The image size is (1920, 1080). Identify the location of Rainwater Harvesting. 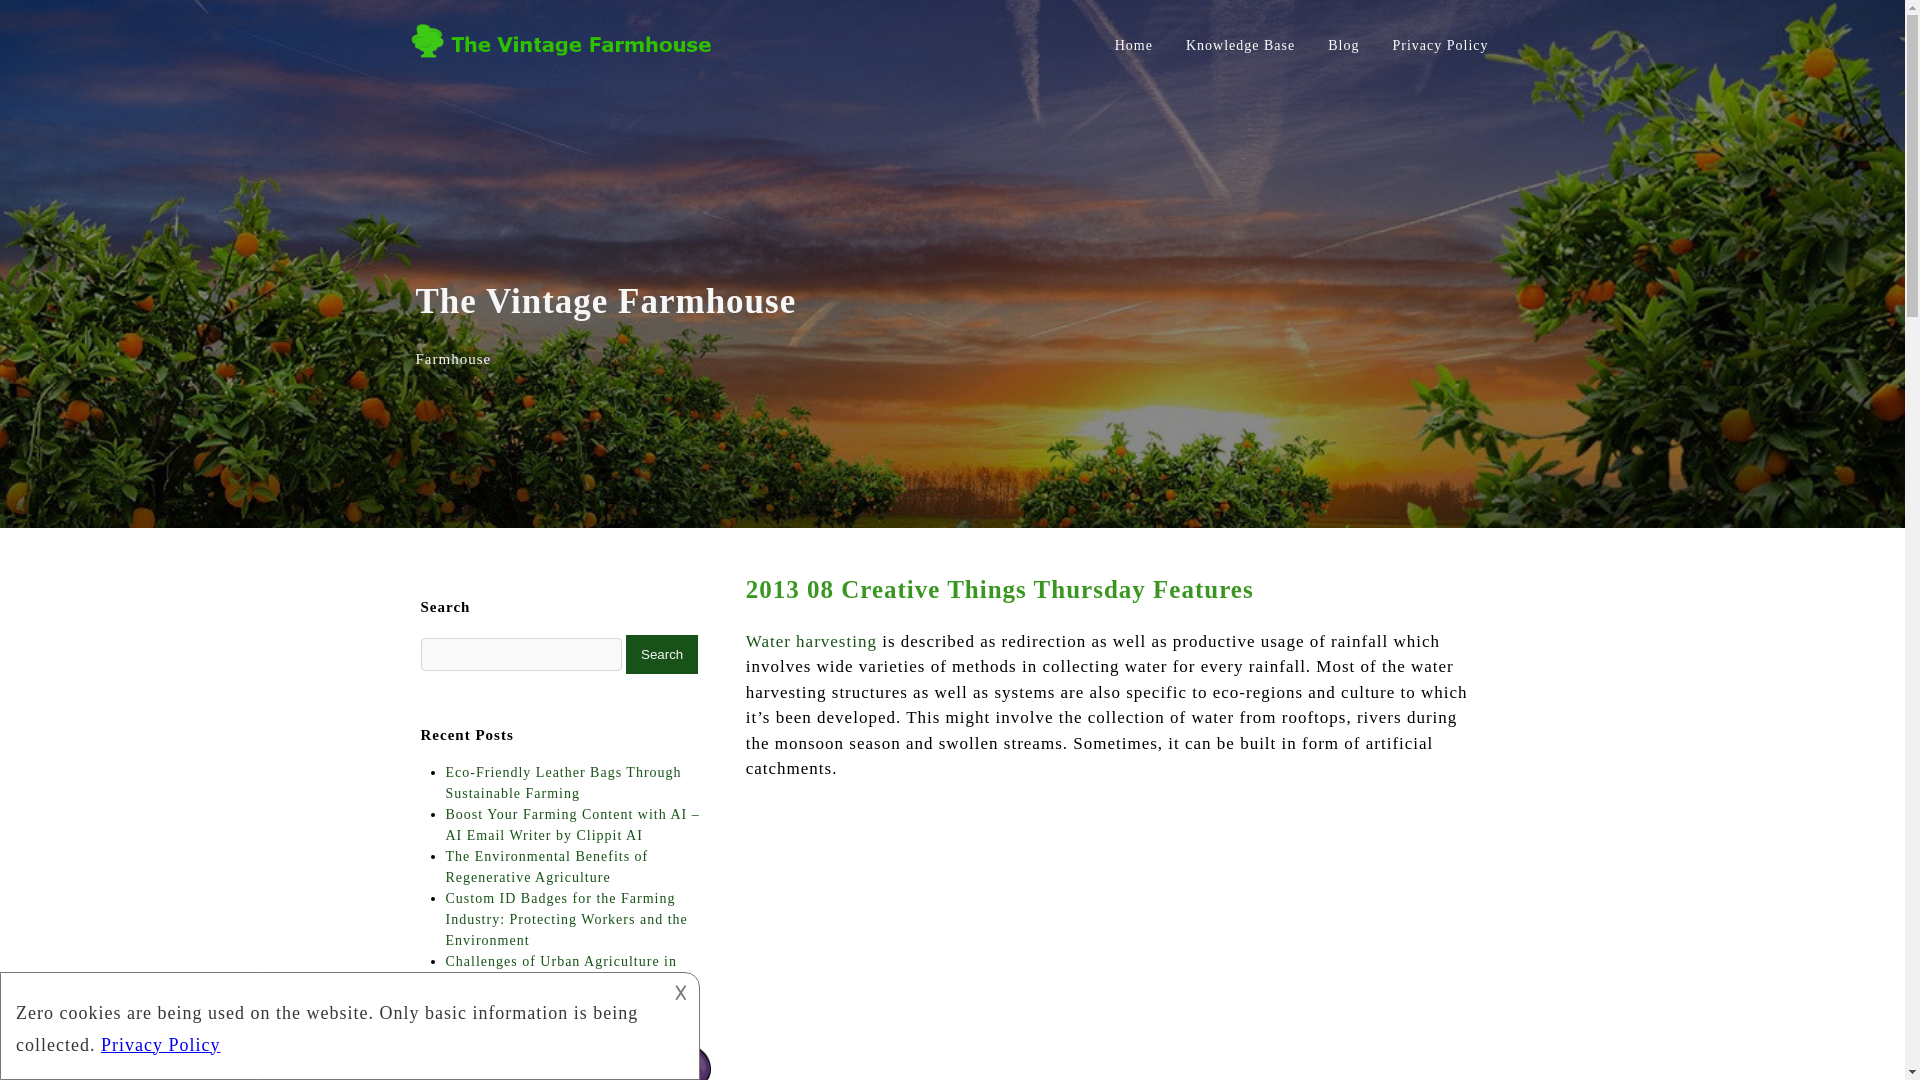
(1115, 930).